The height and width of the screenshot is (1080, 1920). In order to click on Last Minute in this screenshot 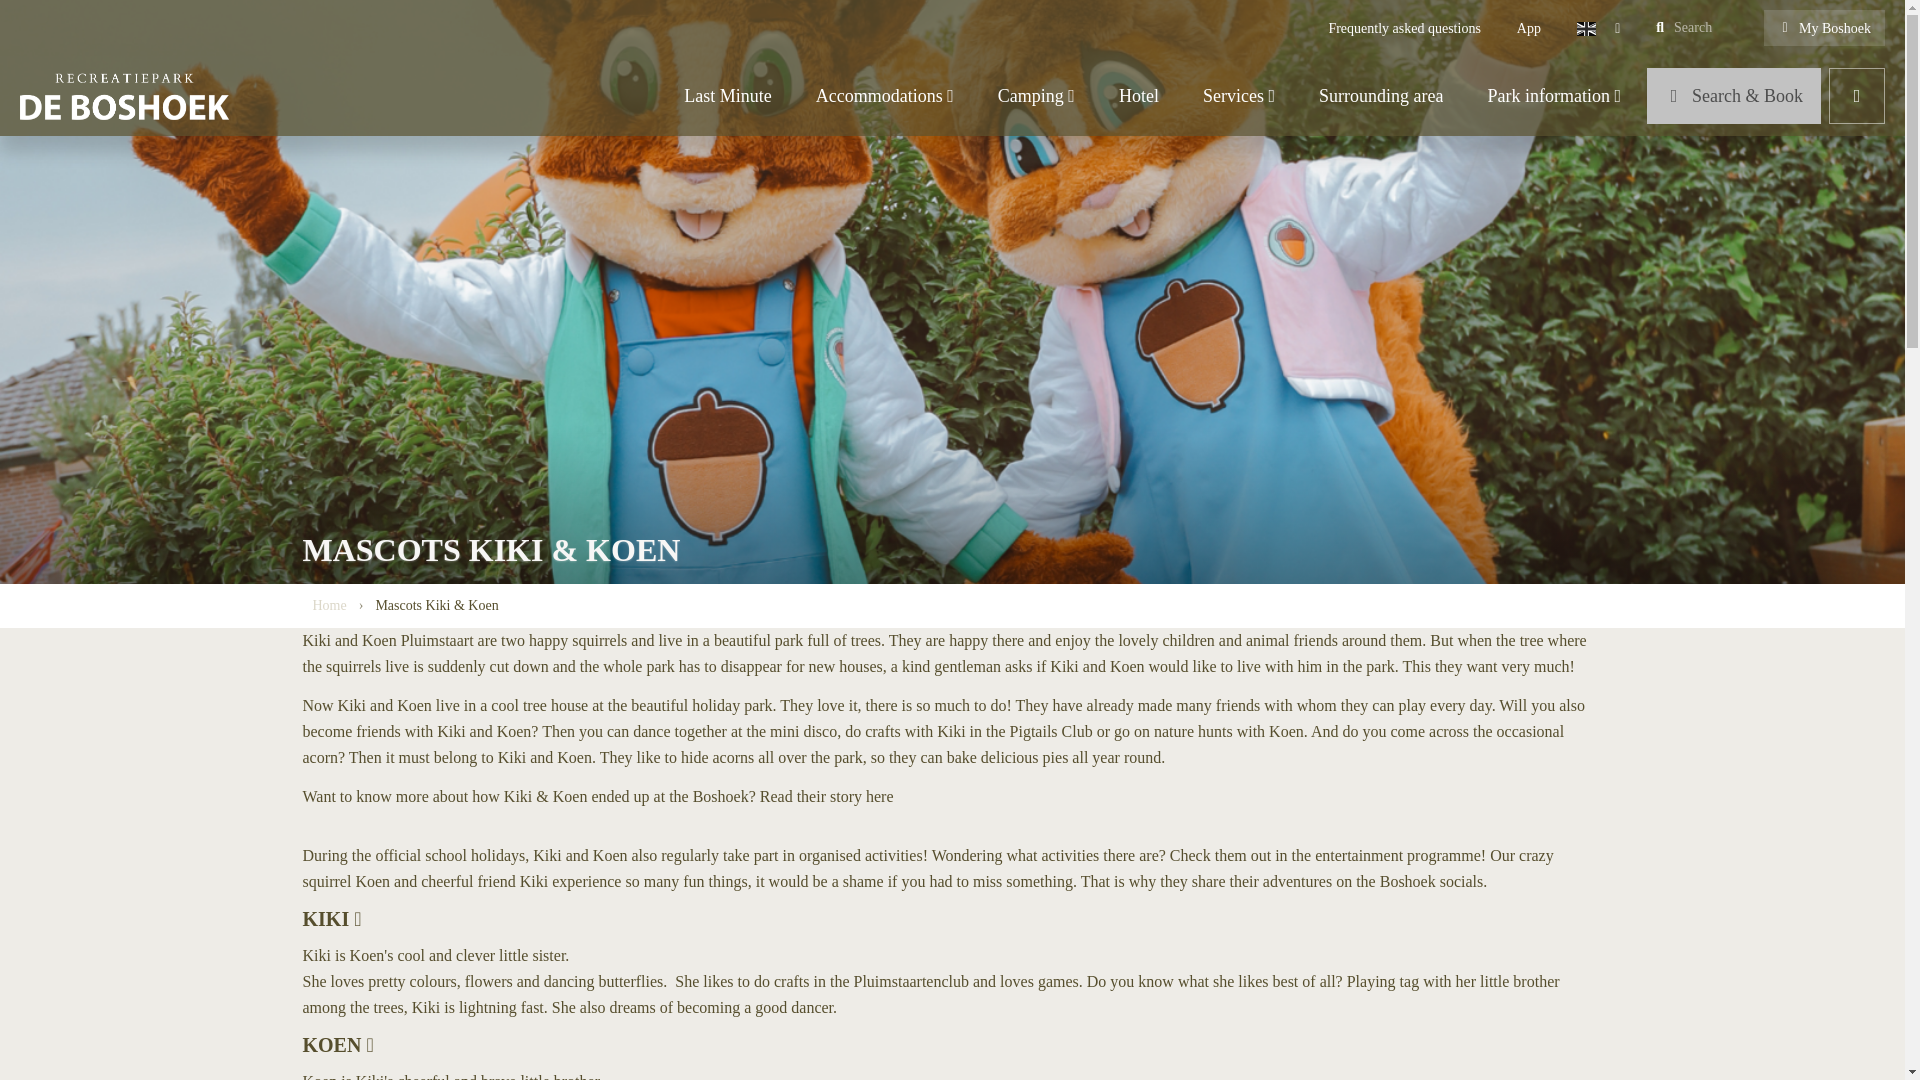, I will do `click(728, 96)`.